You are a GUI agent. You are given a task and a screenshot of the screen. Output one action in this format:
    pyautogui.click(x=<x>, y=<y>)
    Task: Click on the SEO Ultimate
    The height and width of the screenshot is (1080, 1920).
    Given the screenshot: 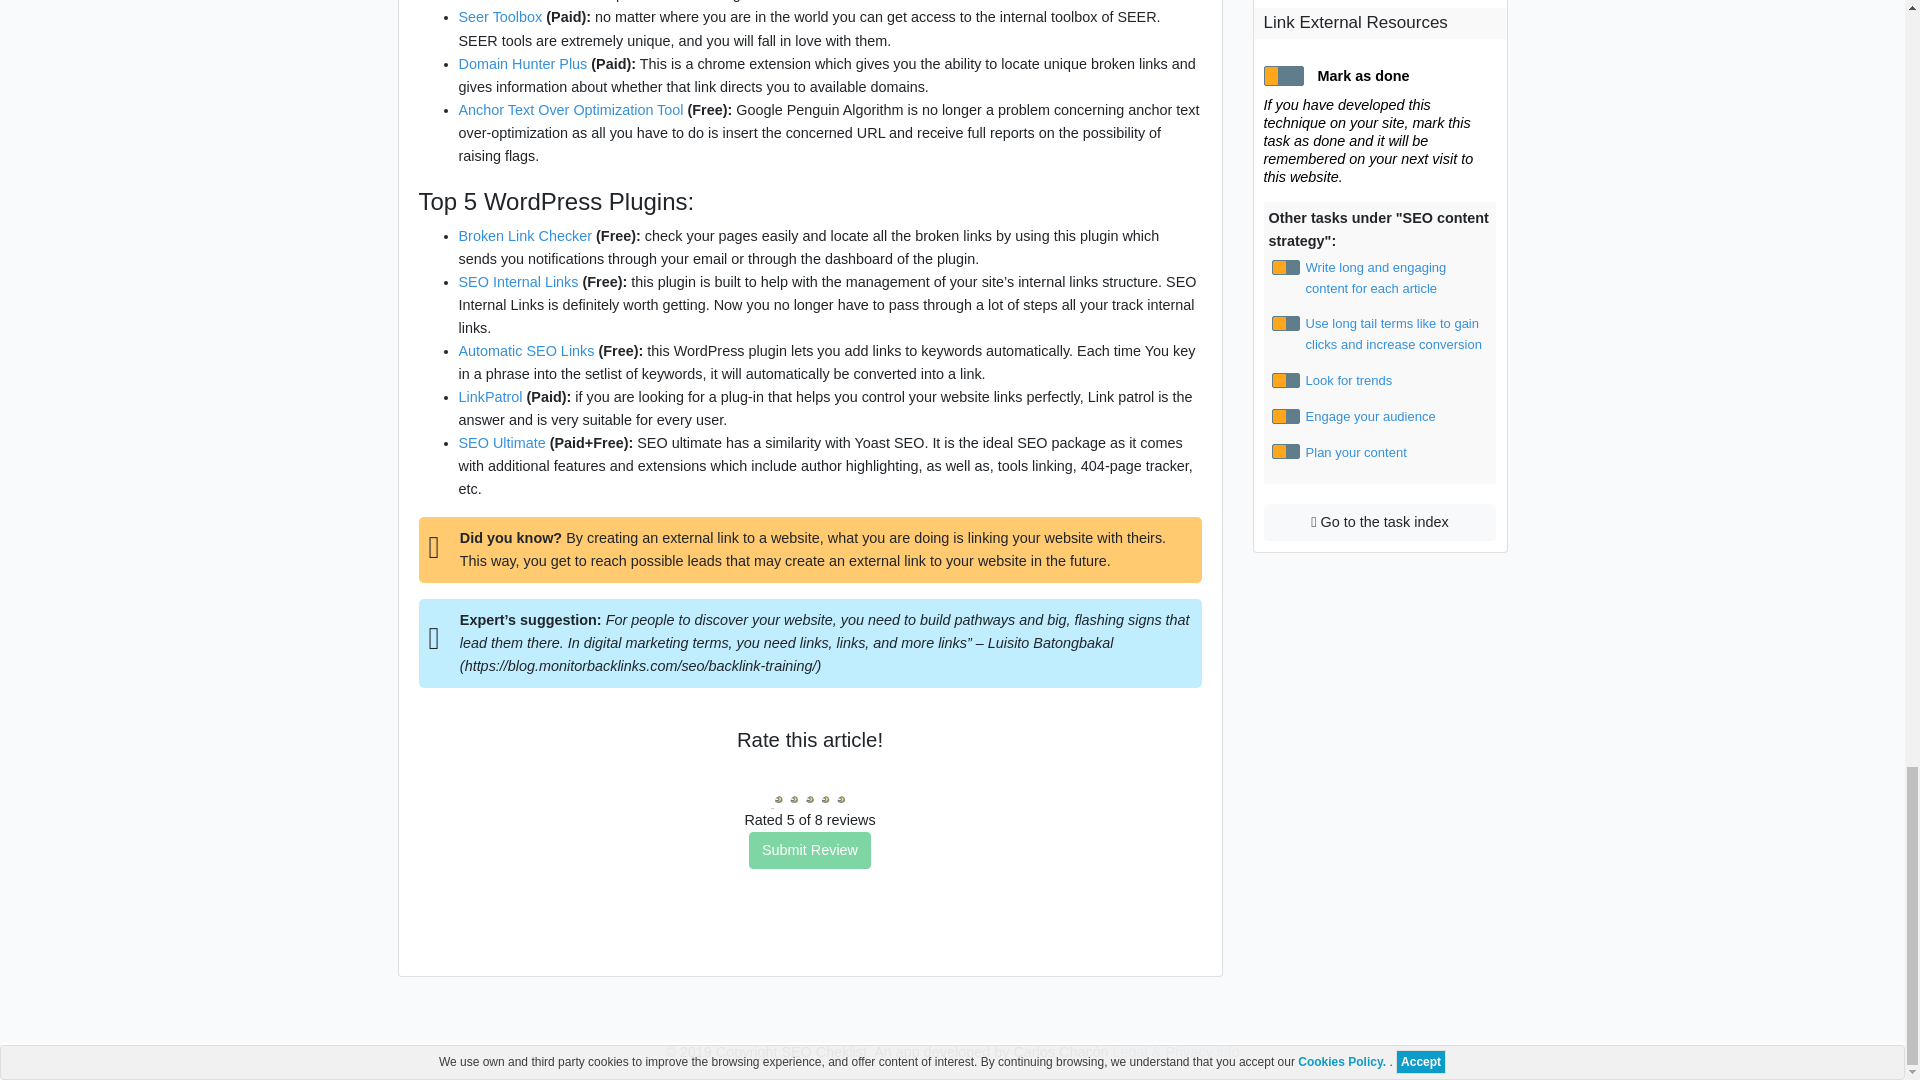 What is the action you would take?
    pyautogui.click(x=502, y=443)
    